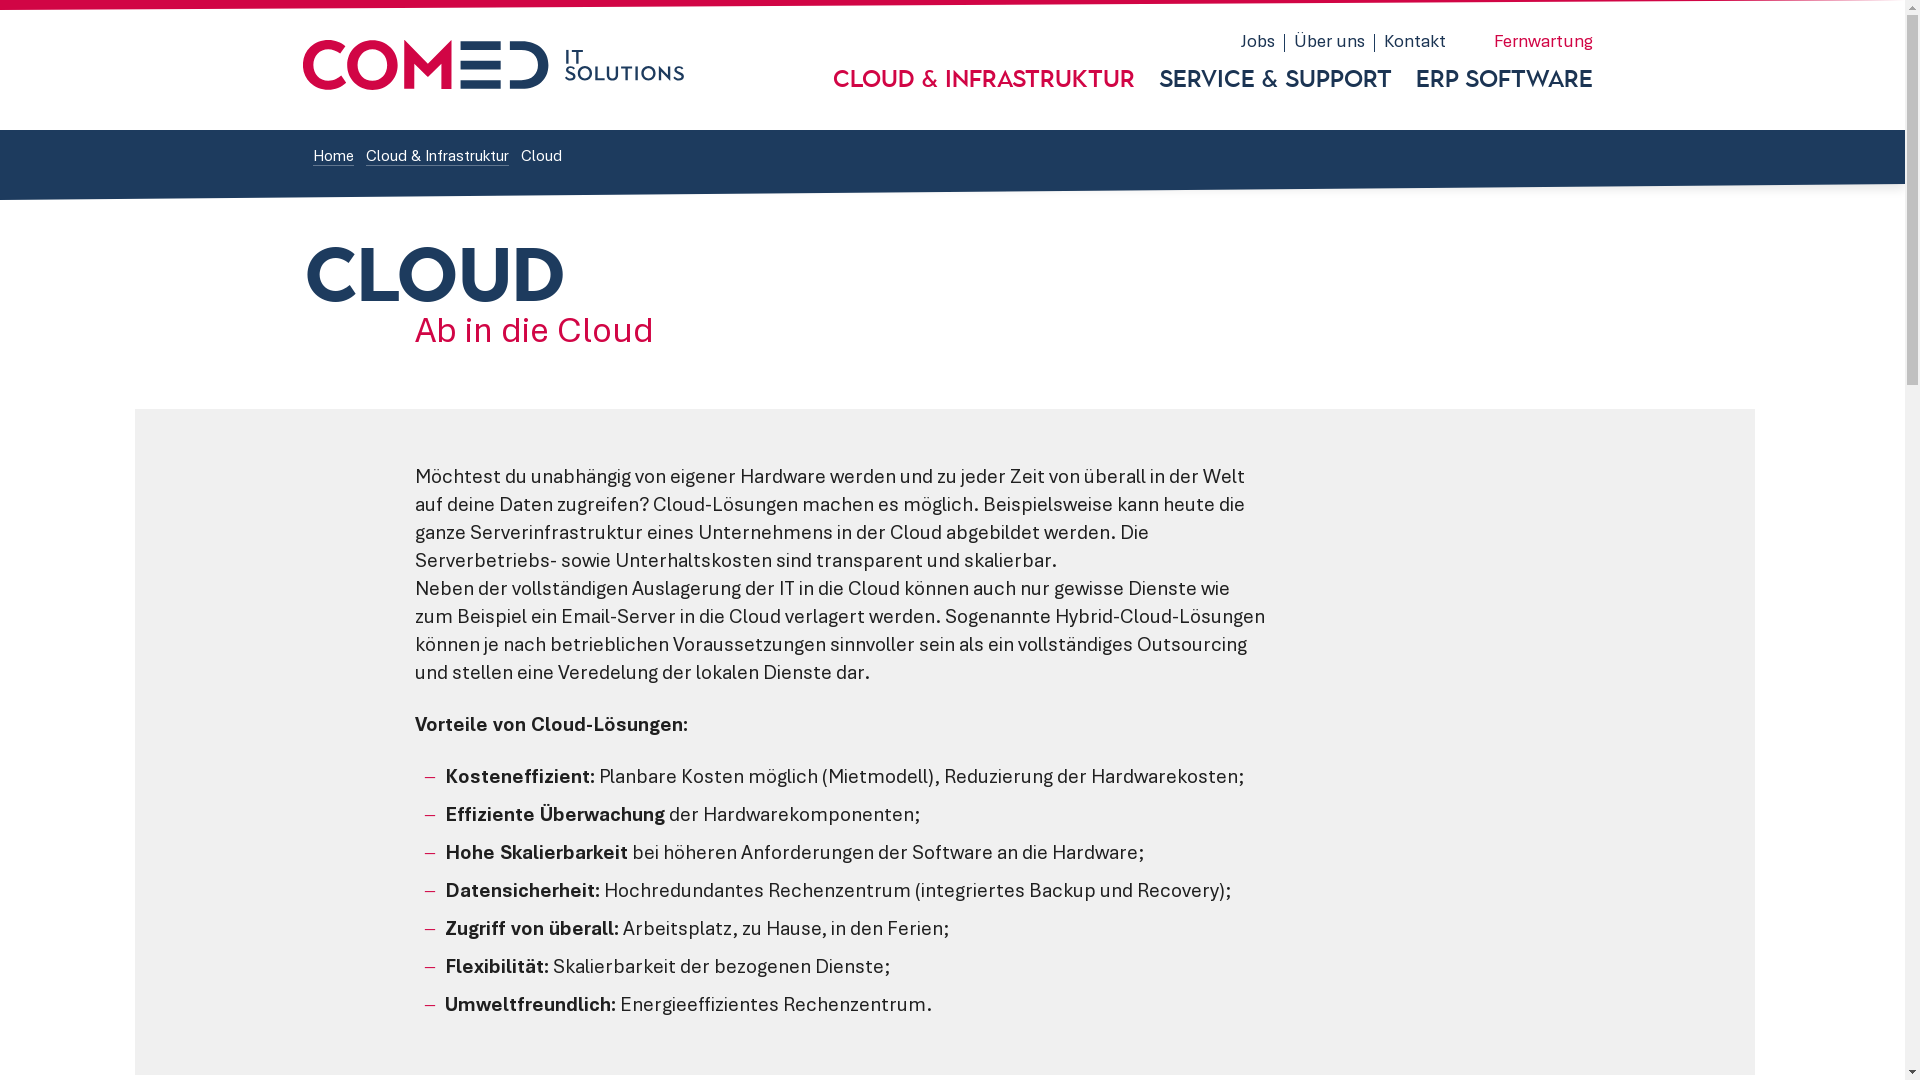 This screenshot has height=1080, width=1920. What do you see at coordinates (983, 80) in the screenshot?
I see `Cloud & Infrastruktur` at bounding box center [983, 80].